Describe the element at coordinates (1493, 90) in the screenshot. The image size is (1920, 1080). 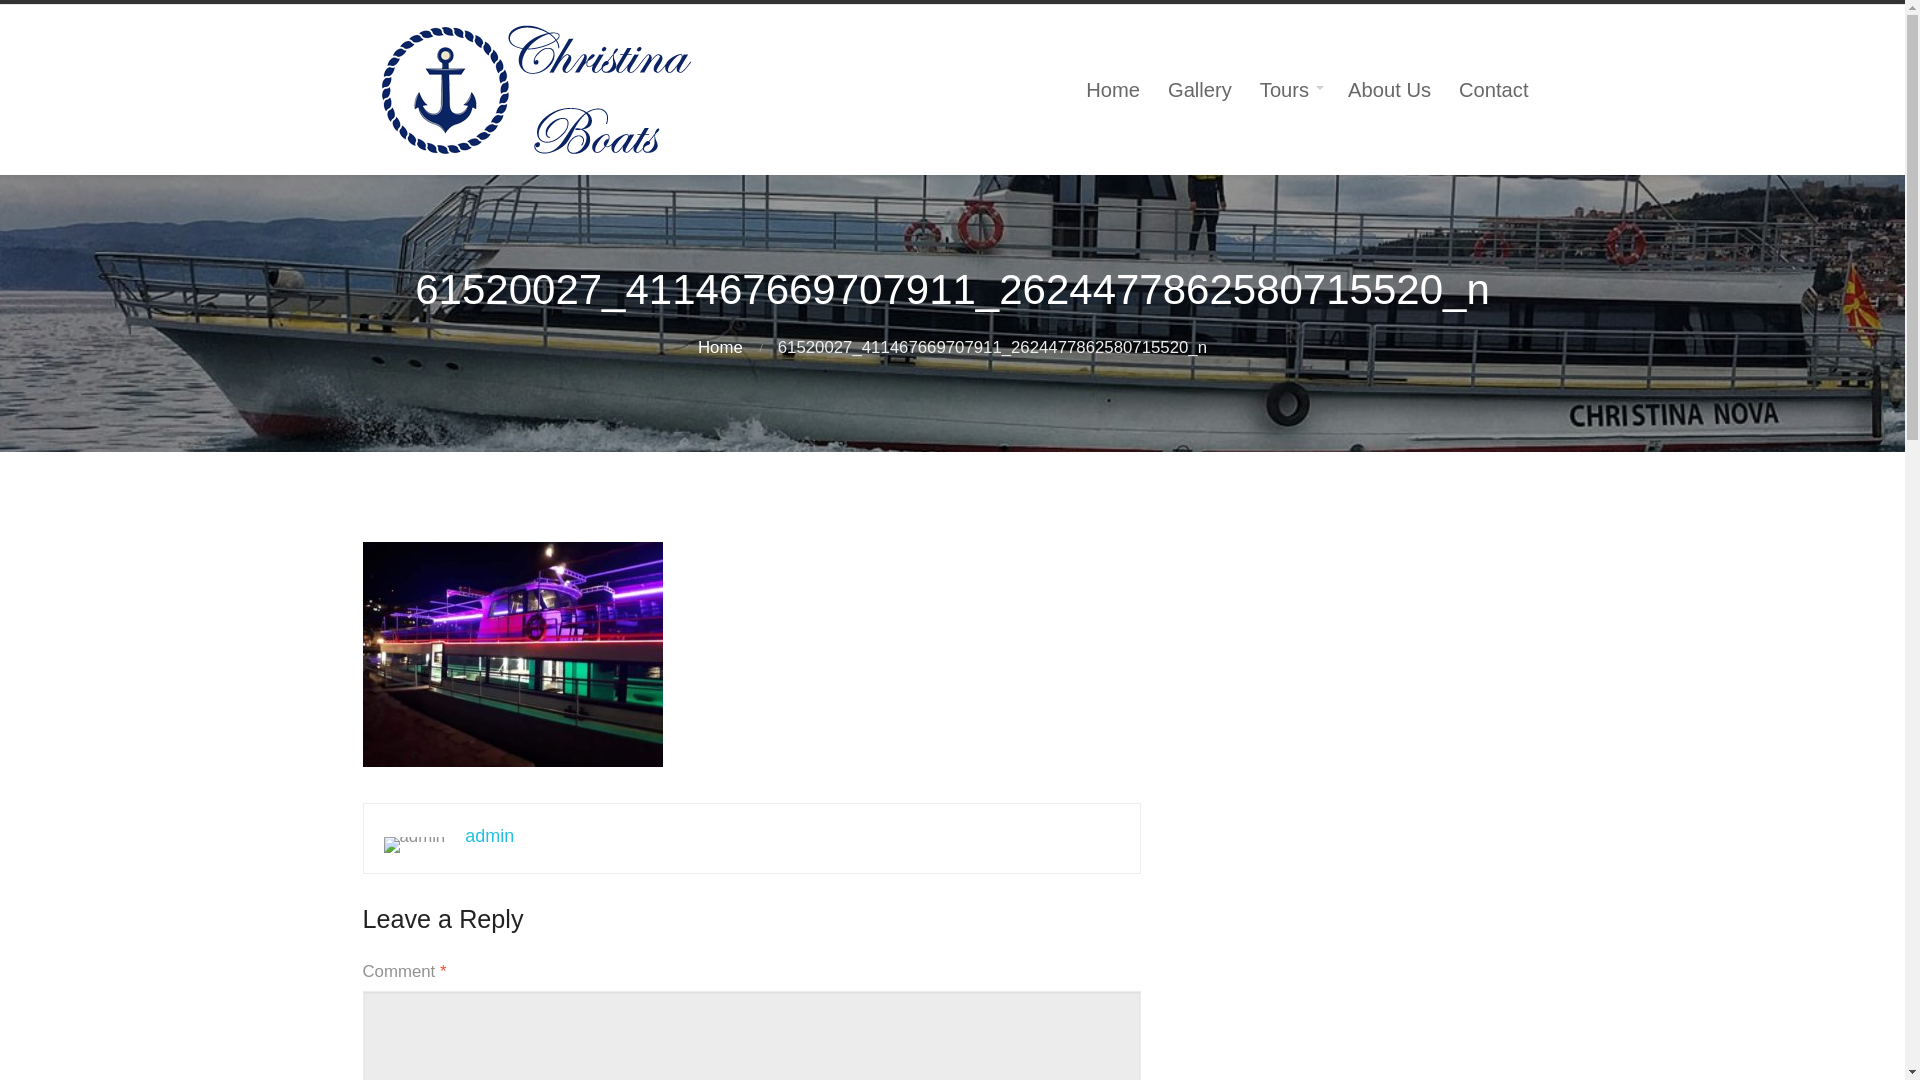
I see `Contact` at that location.